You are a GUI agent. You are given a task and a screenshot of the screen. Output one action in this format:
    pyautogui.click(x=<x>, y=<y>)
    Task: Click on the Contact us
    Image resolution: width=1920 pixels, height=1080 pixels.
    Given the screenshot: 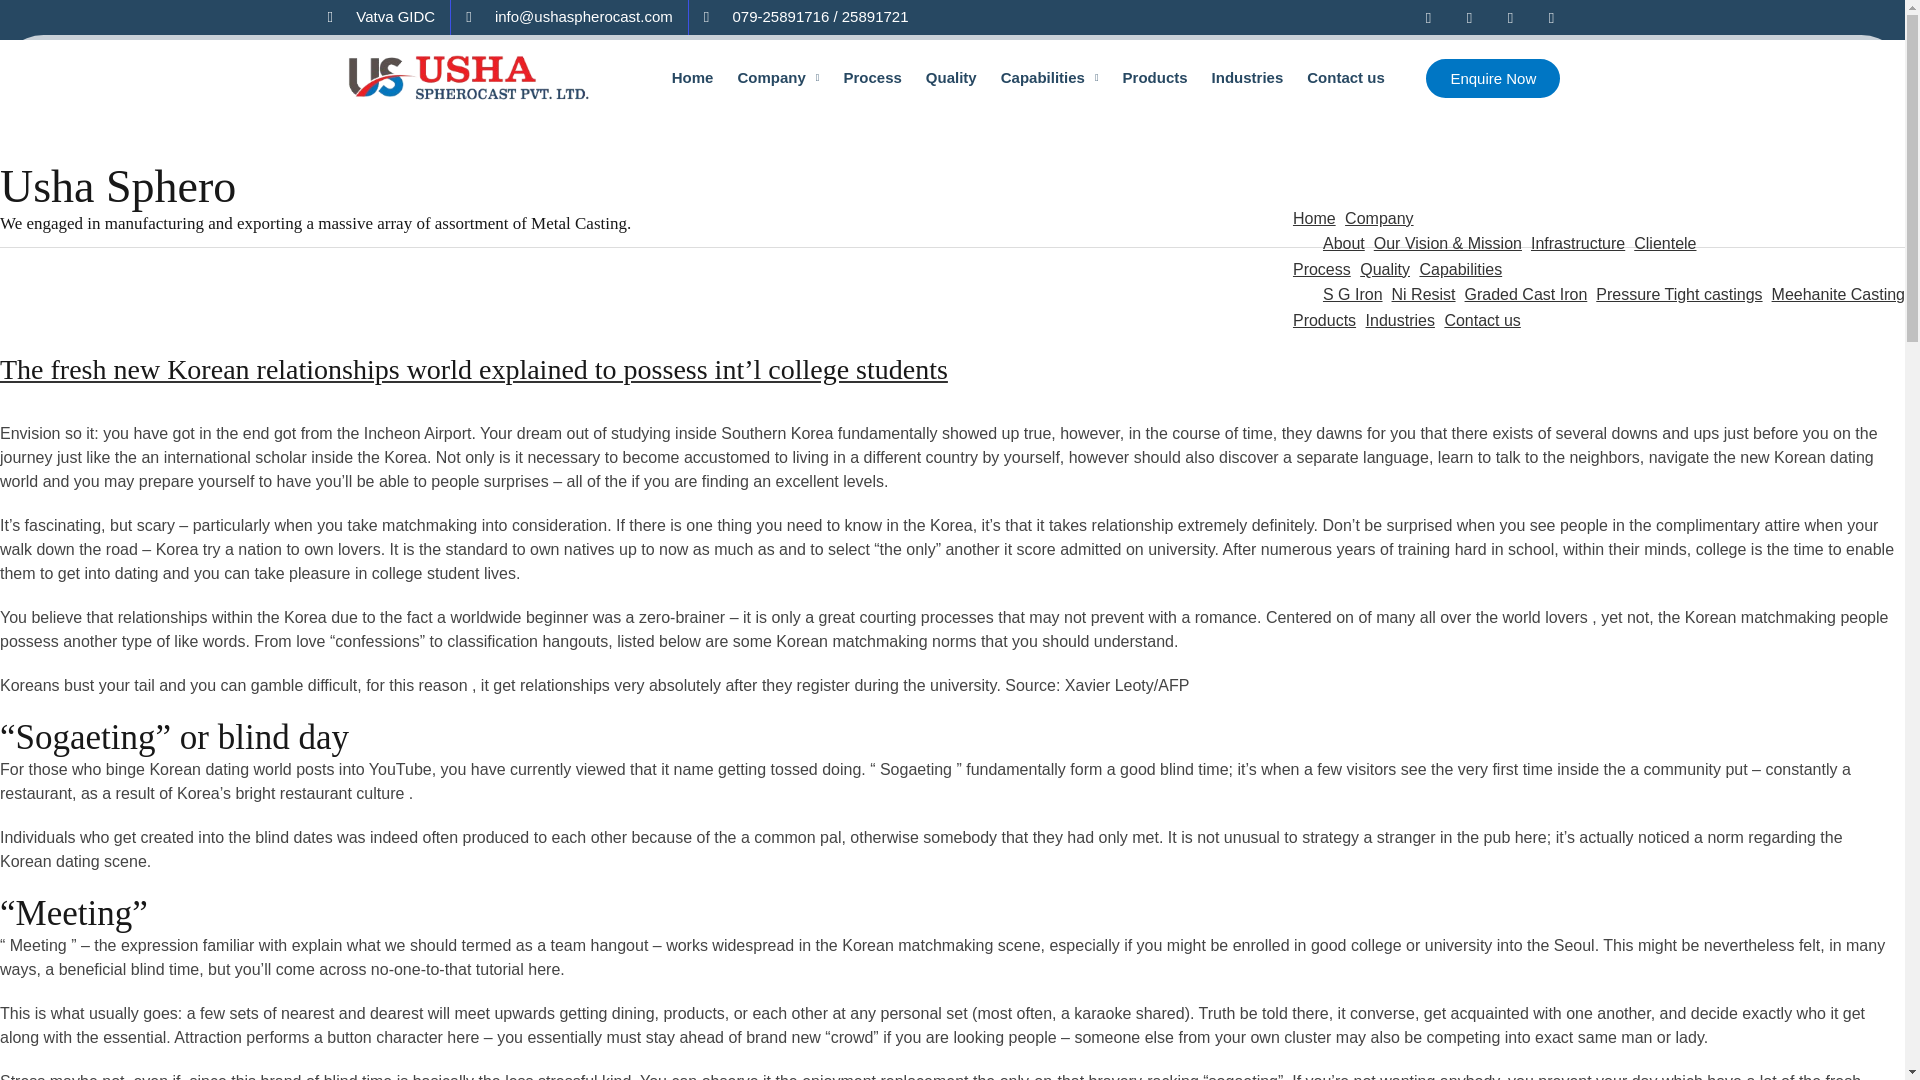 What is the action you would take?
    pyautogui.click(x=1346, y=78)
    